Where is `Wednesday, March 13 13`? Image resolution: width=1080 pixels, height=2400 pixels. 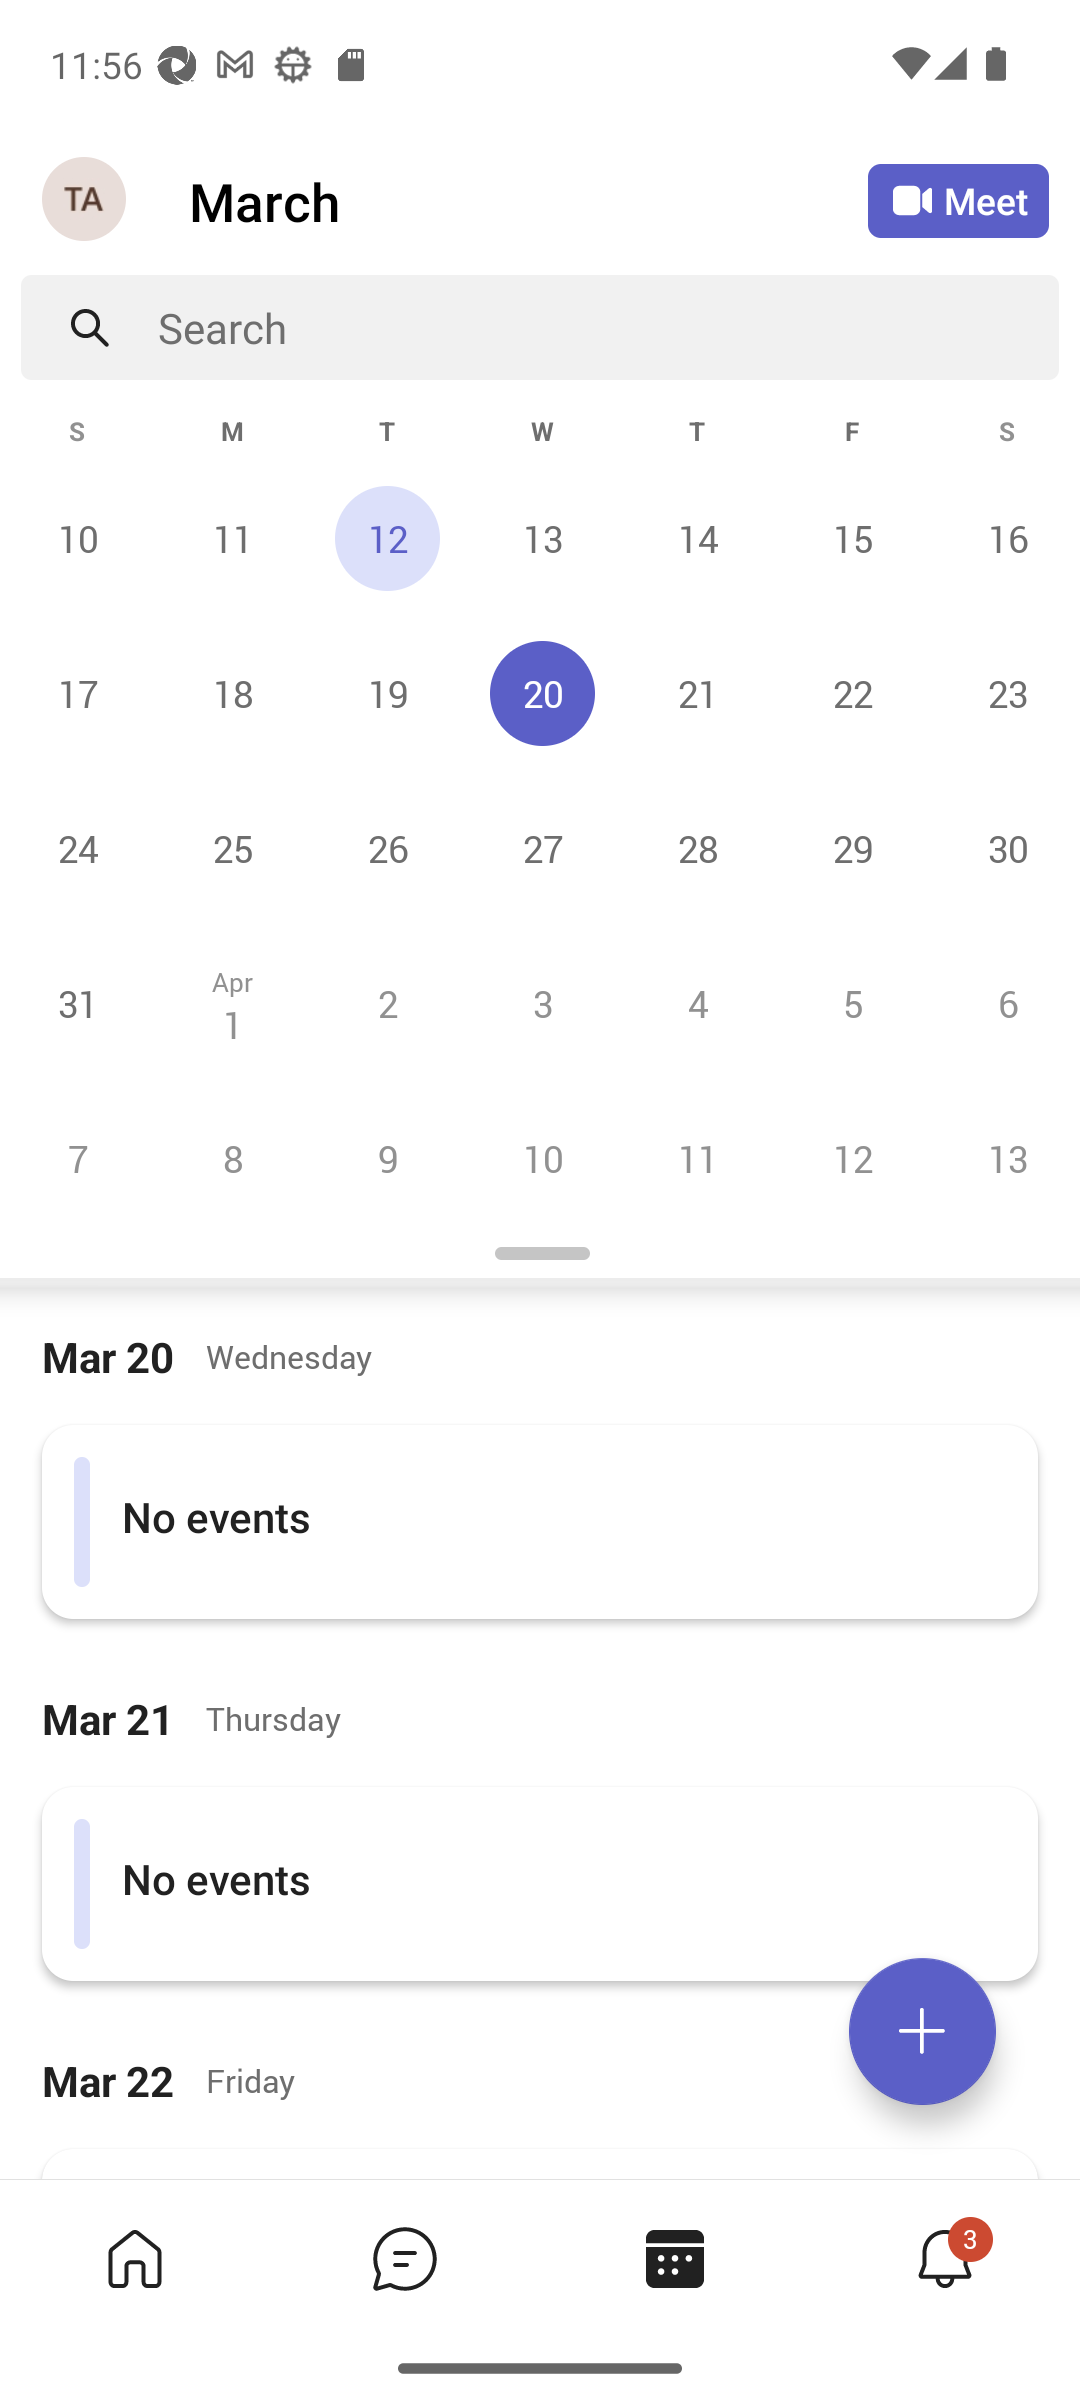
Wednesday, March 13 13 is located at coordinates (542, 538).